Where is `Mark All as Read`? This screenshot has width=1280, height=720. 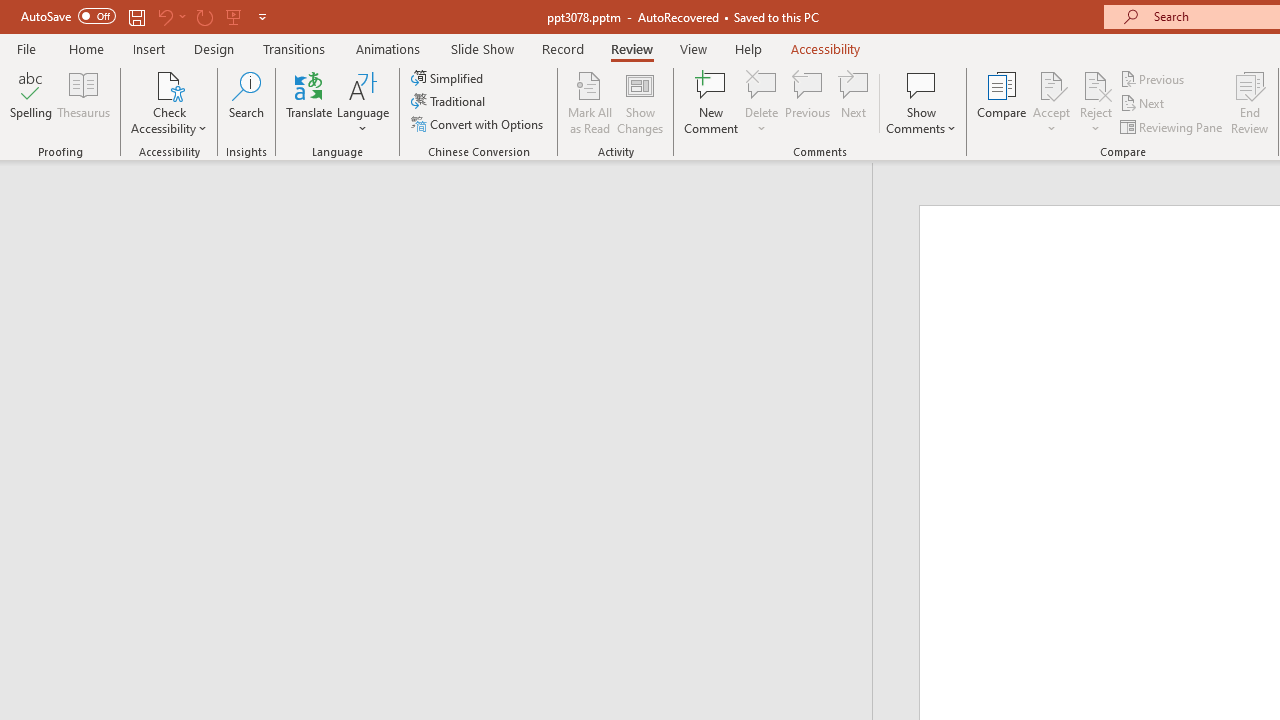 Mark All as Read is located at coordinates (590, 102).